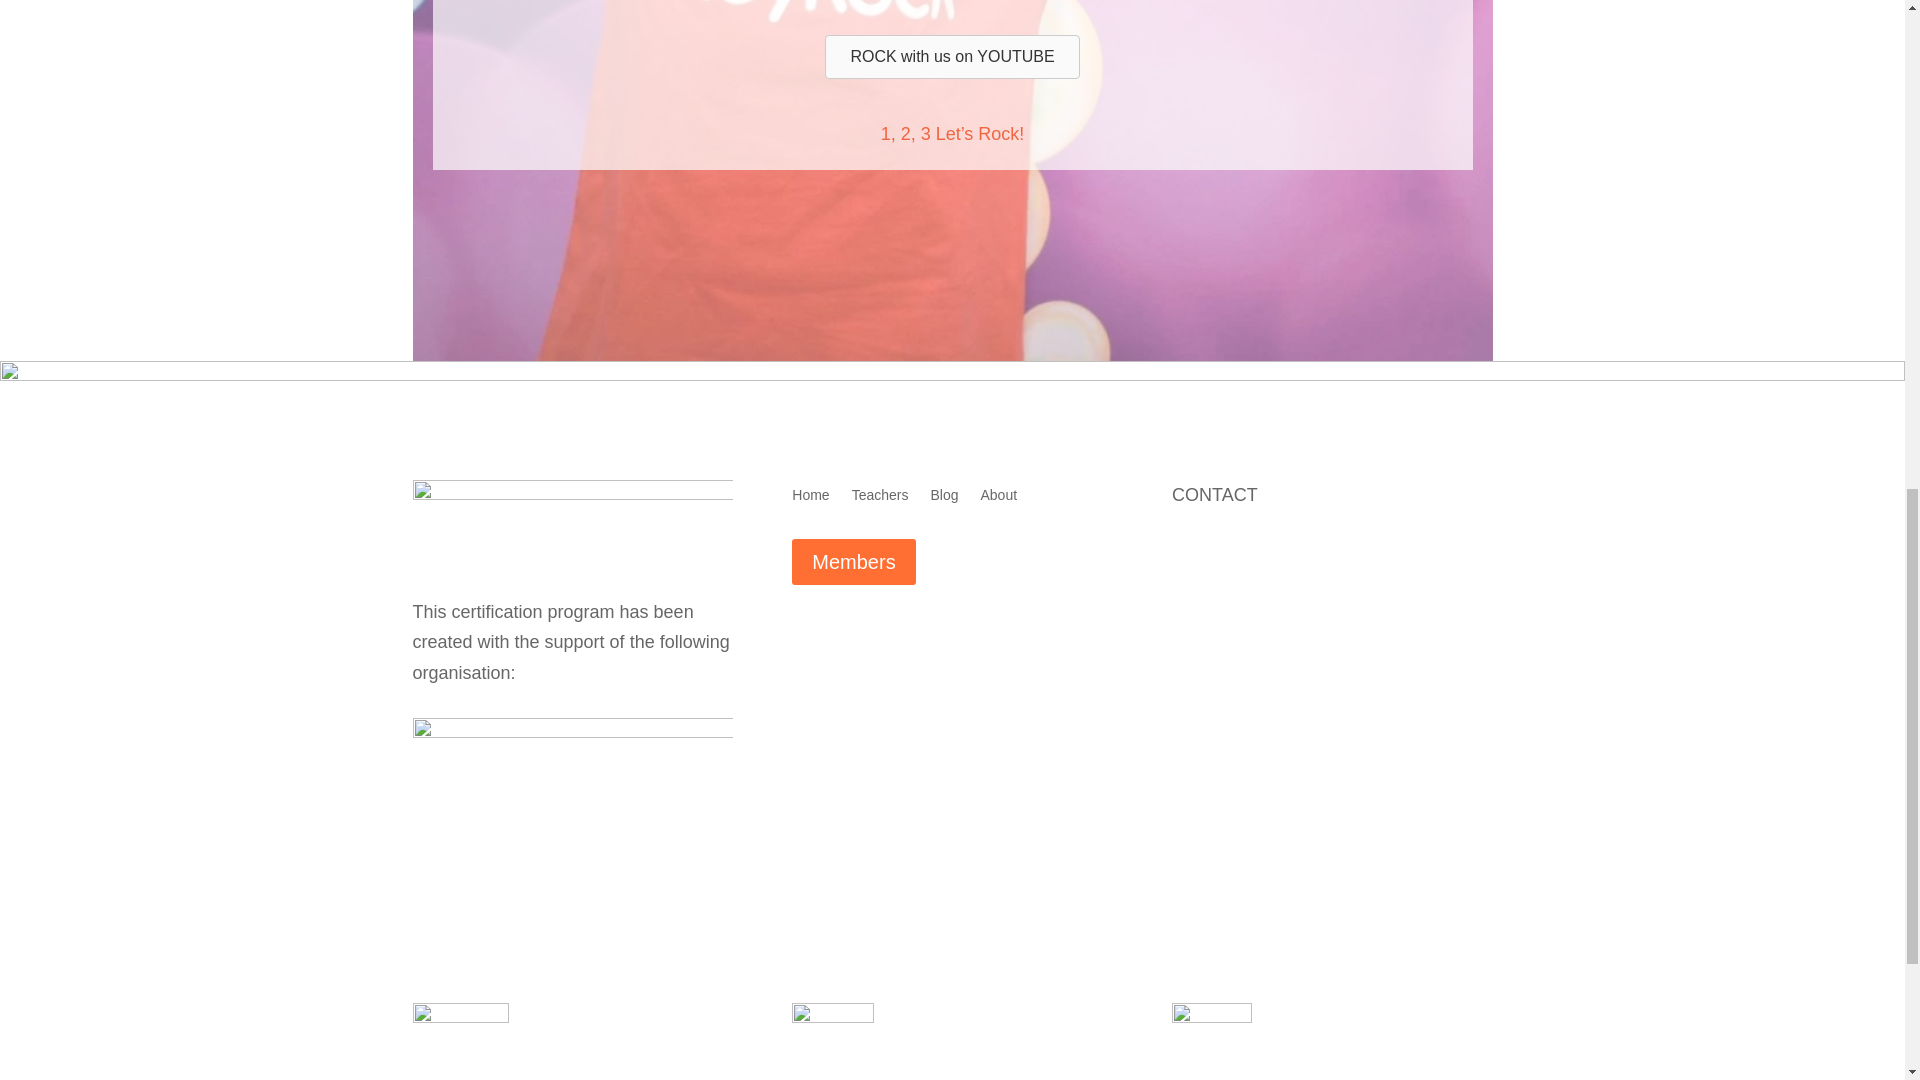  I want to click on new zealand music commission logo, so click(572, 780).